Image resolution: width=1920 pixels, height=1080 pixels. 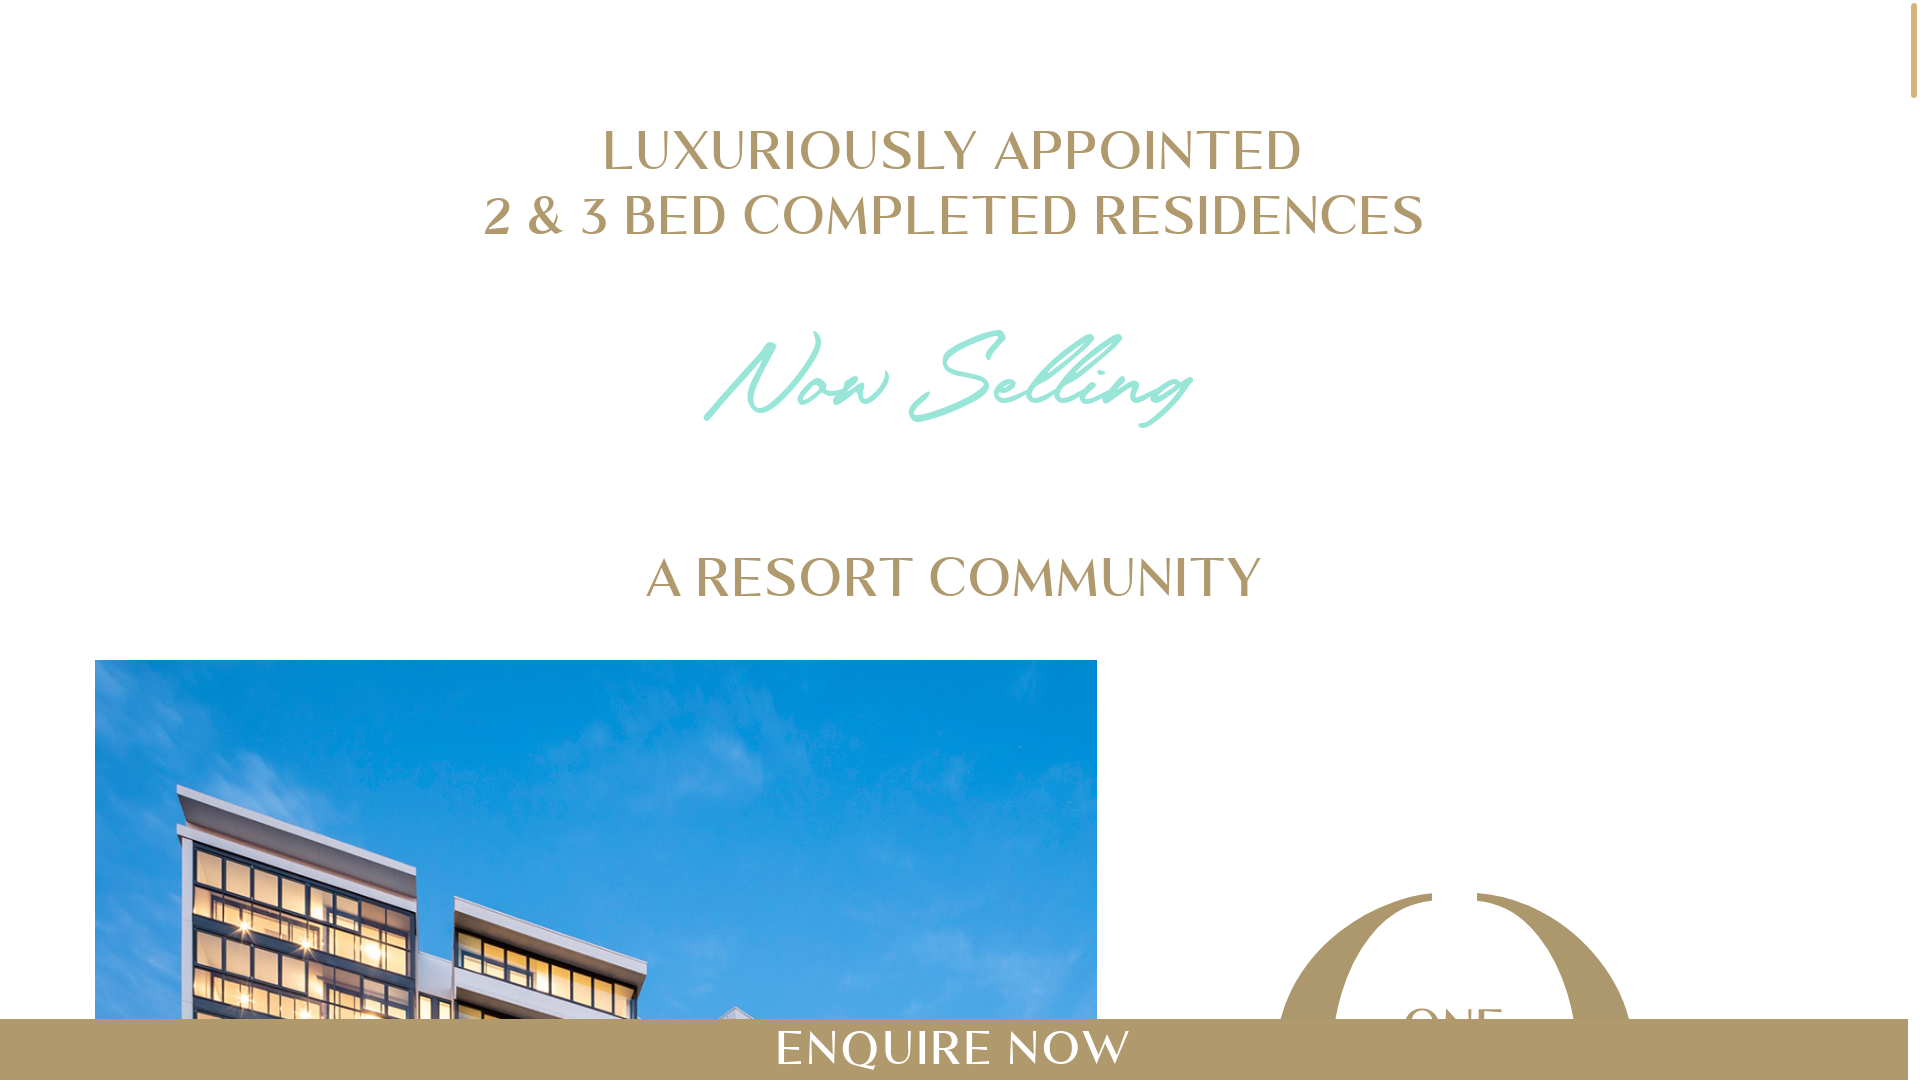 I want to click on ENQUIRE NOW, so click(x=954, y=1049).